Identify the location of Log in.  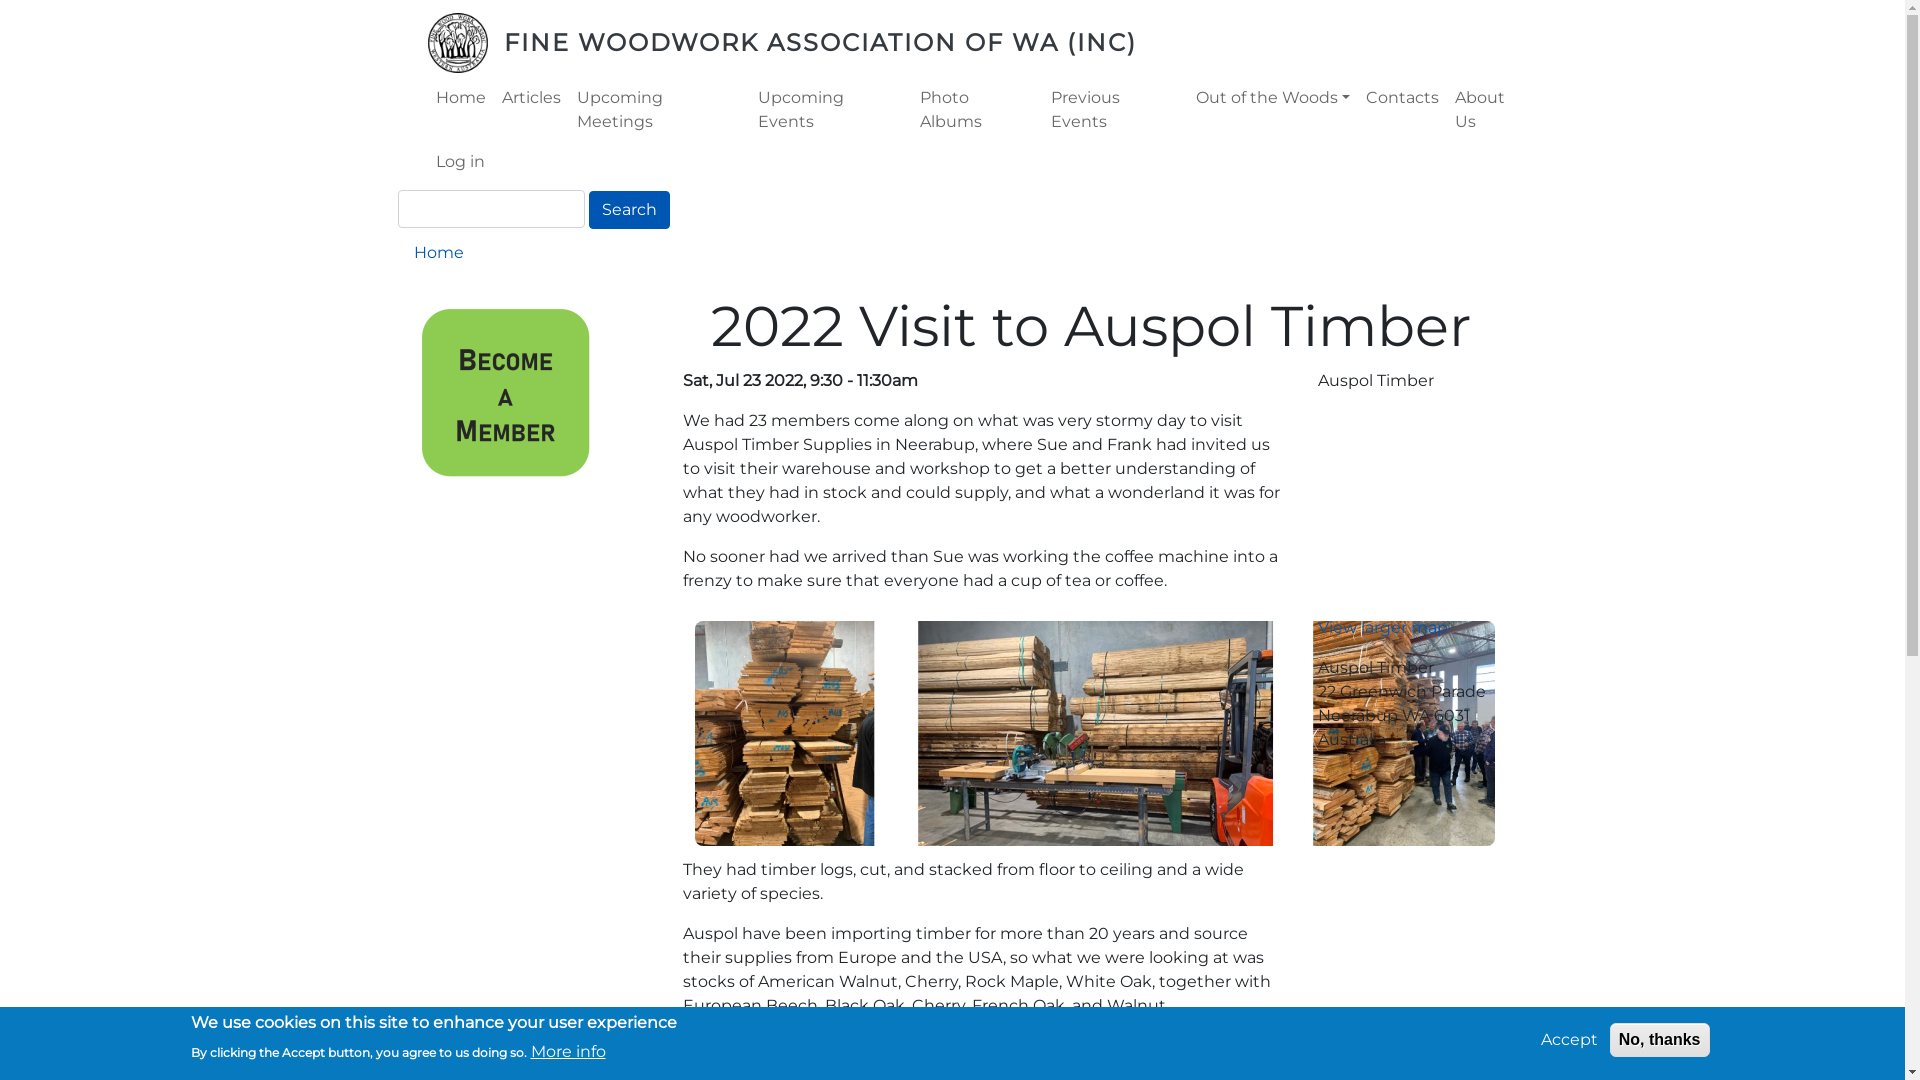
(460, 162).